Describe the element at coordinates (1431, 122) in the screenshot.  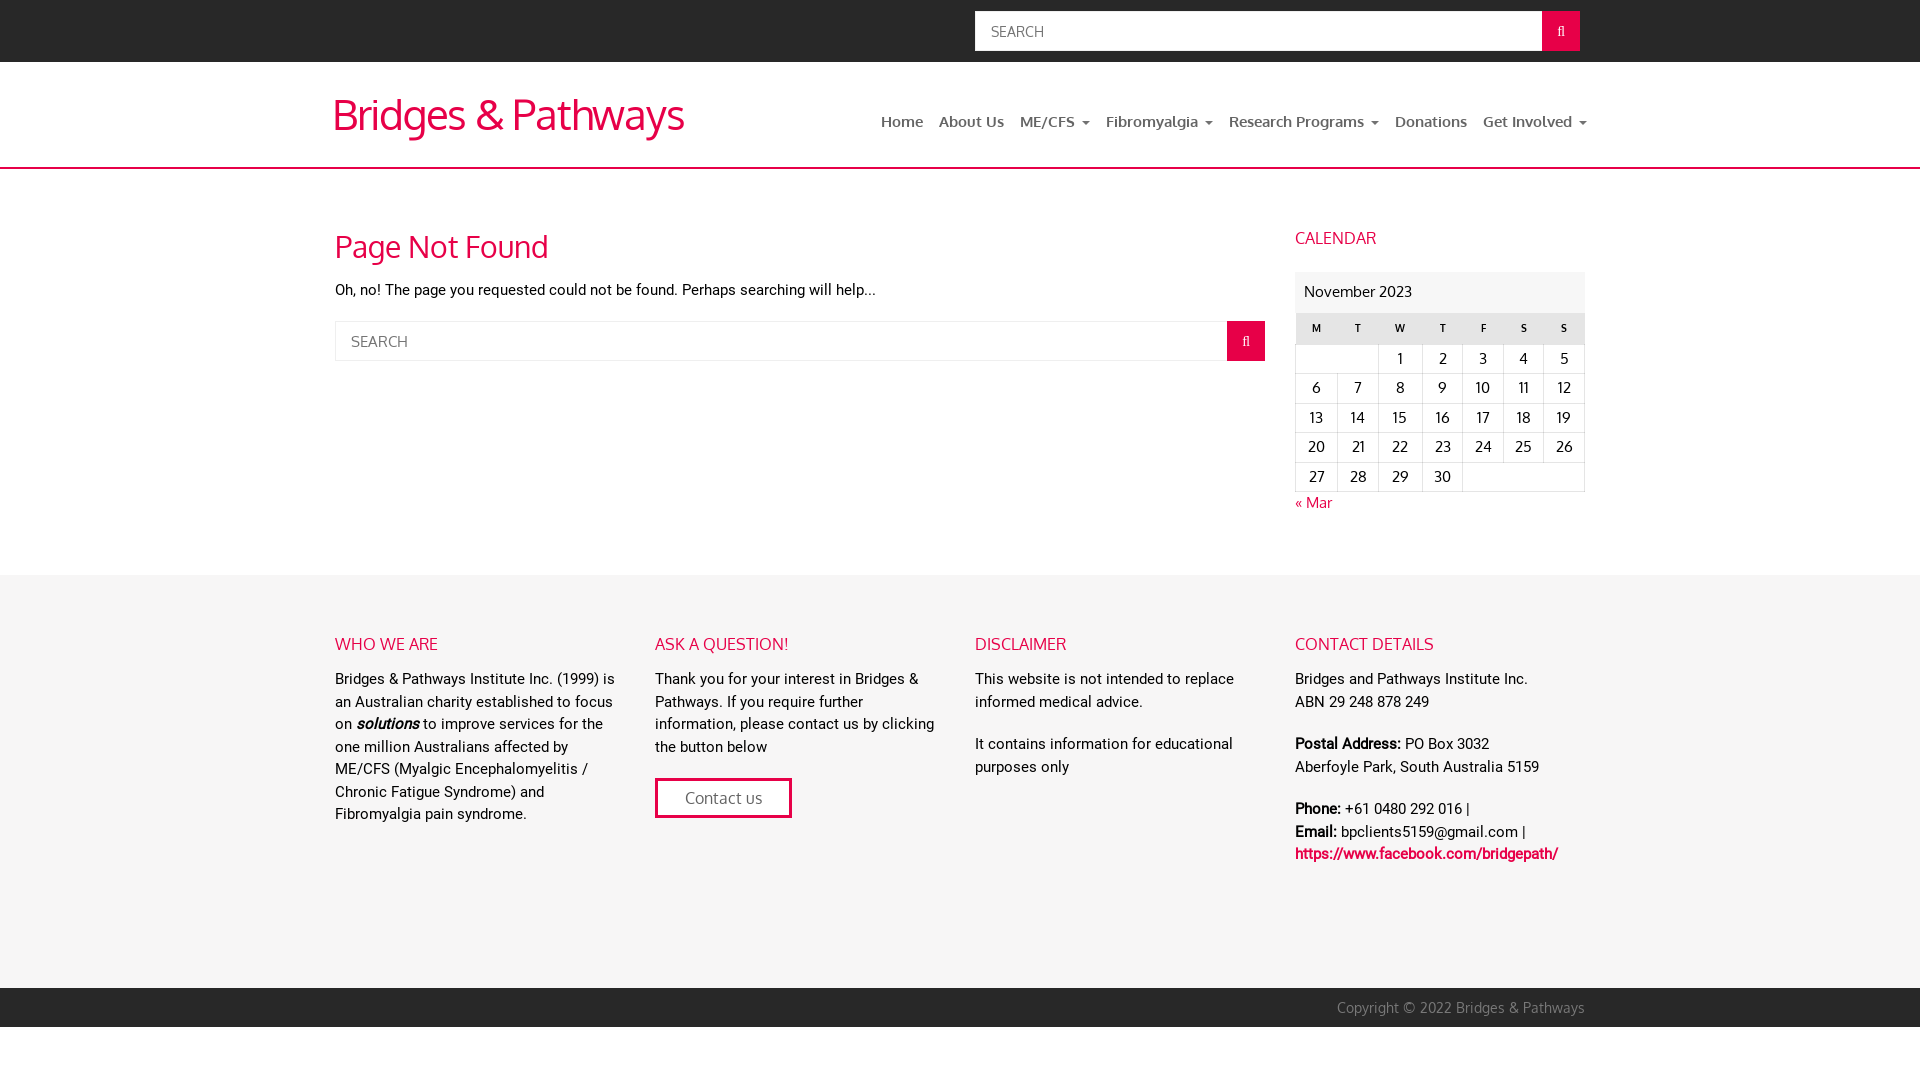
I see `Donations` at that location.